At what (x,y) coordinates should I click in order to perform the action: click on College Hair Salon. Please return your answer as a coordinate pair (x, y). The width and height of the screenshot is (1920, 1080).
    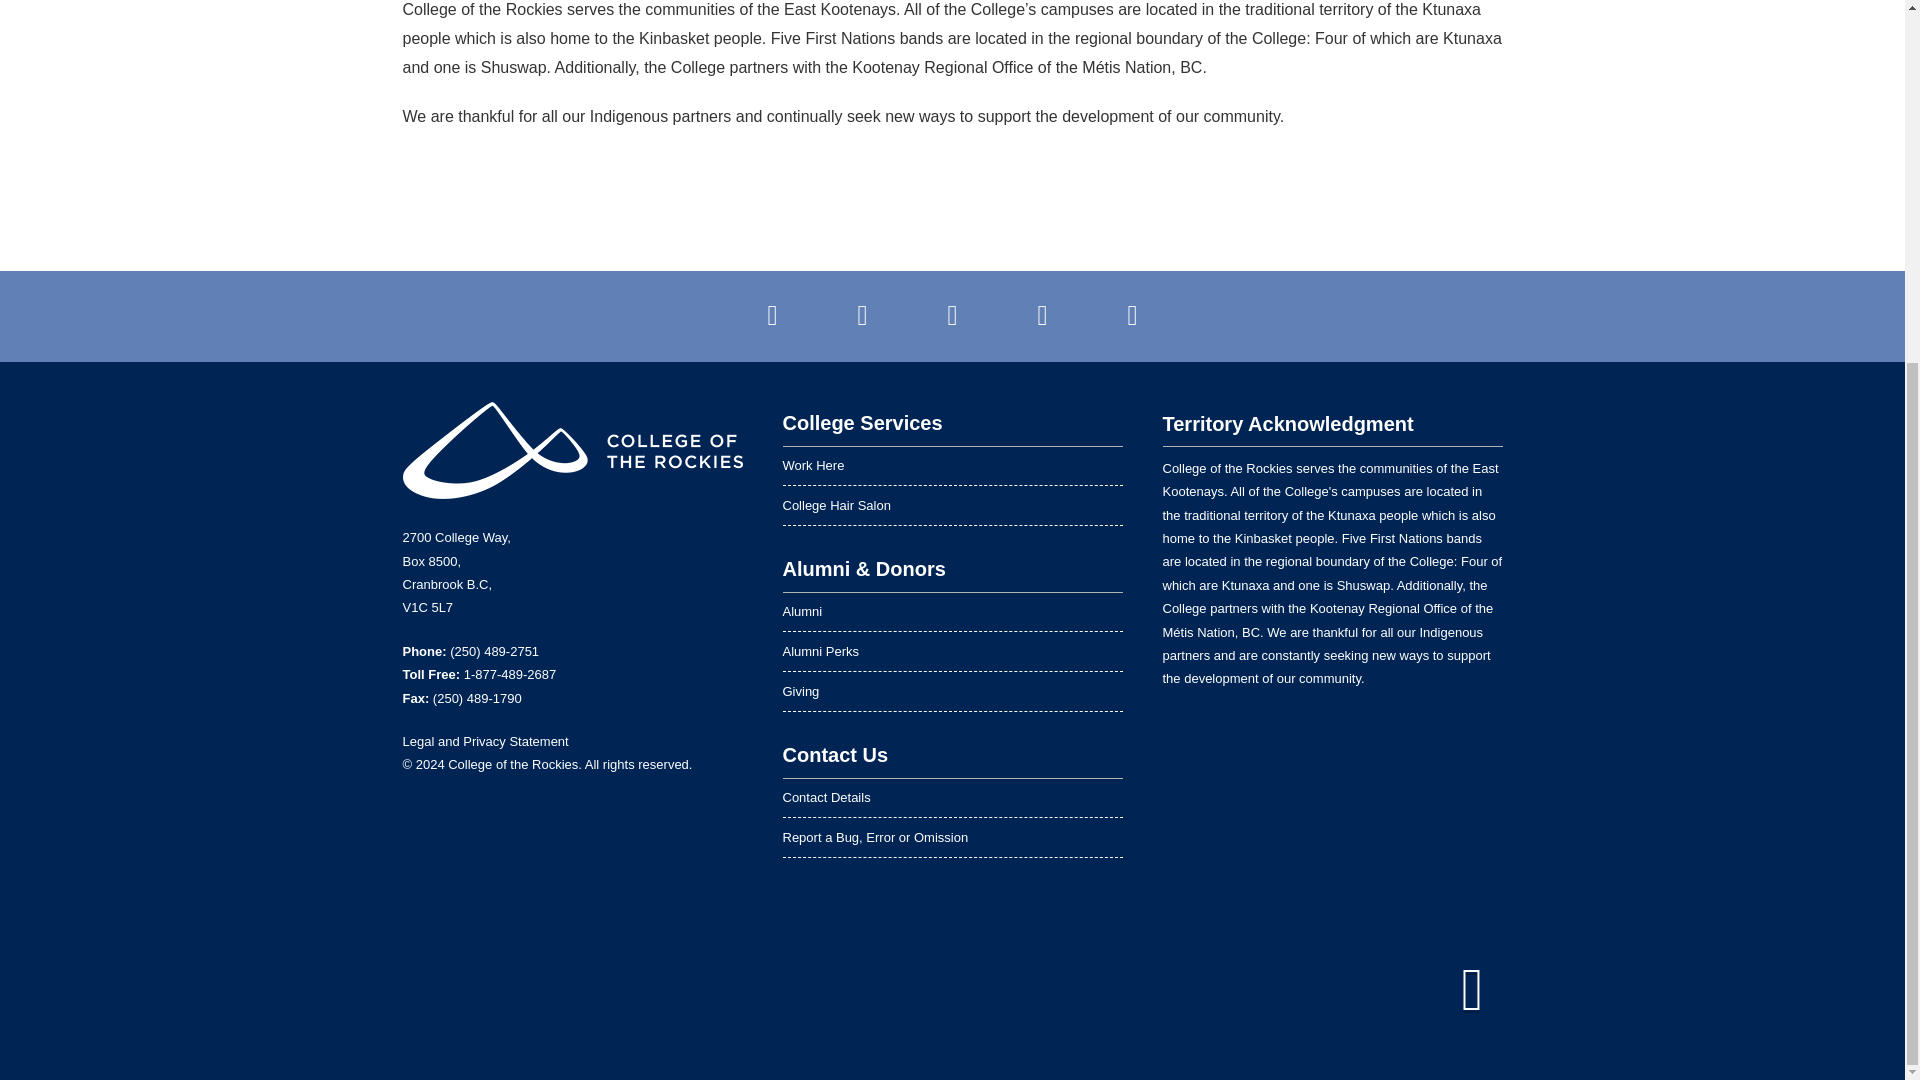
    Looking at the image, I should click on (951, 506).